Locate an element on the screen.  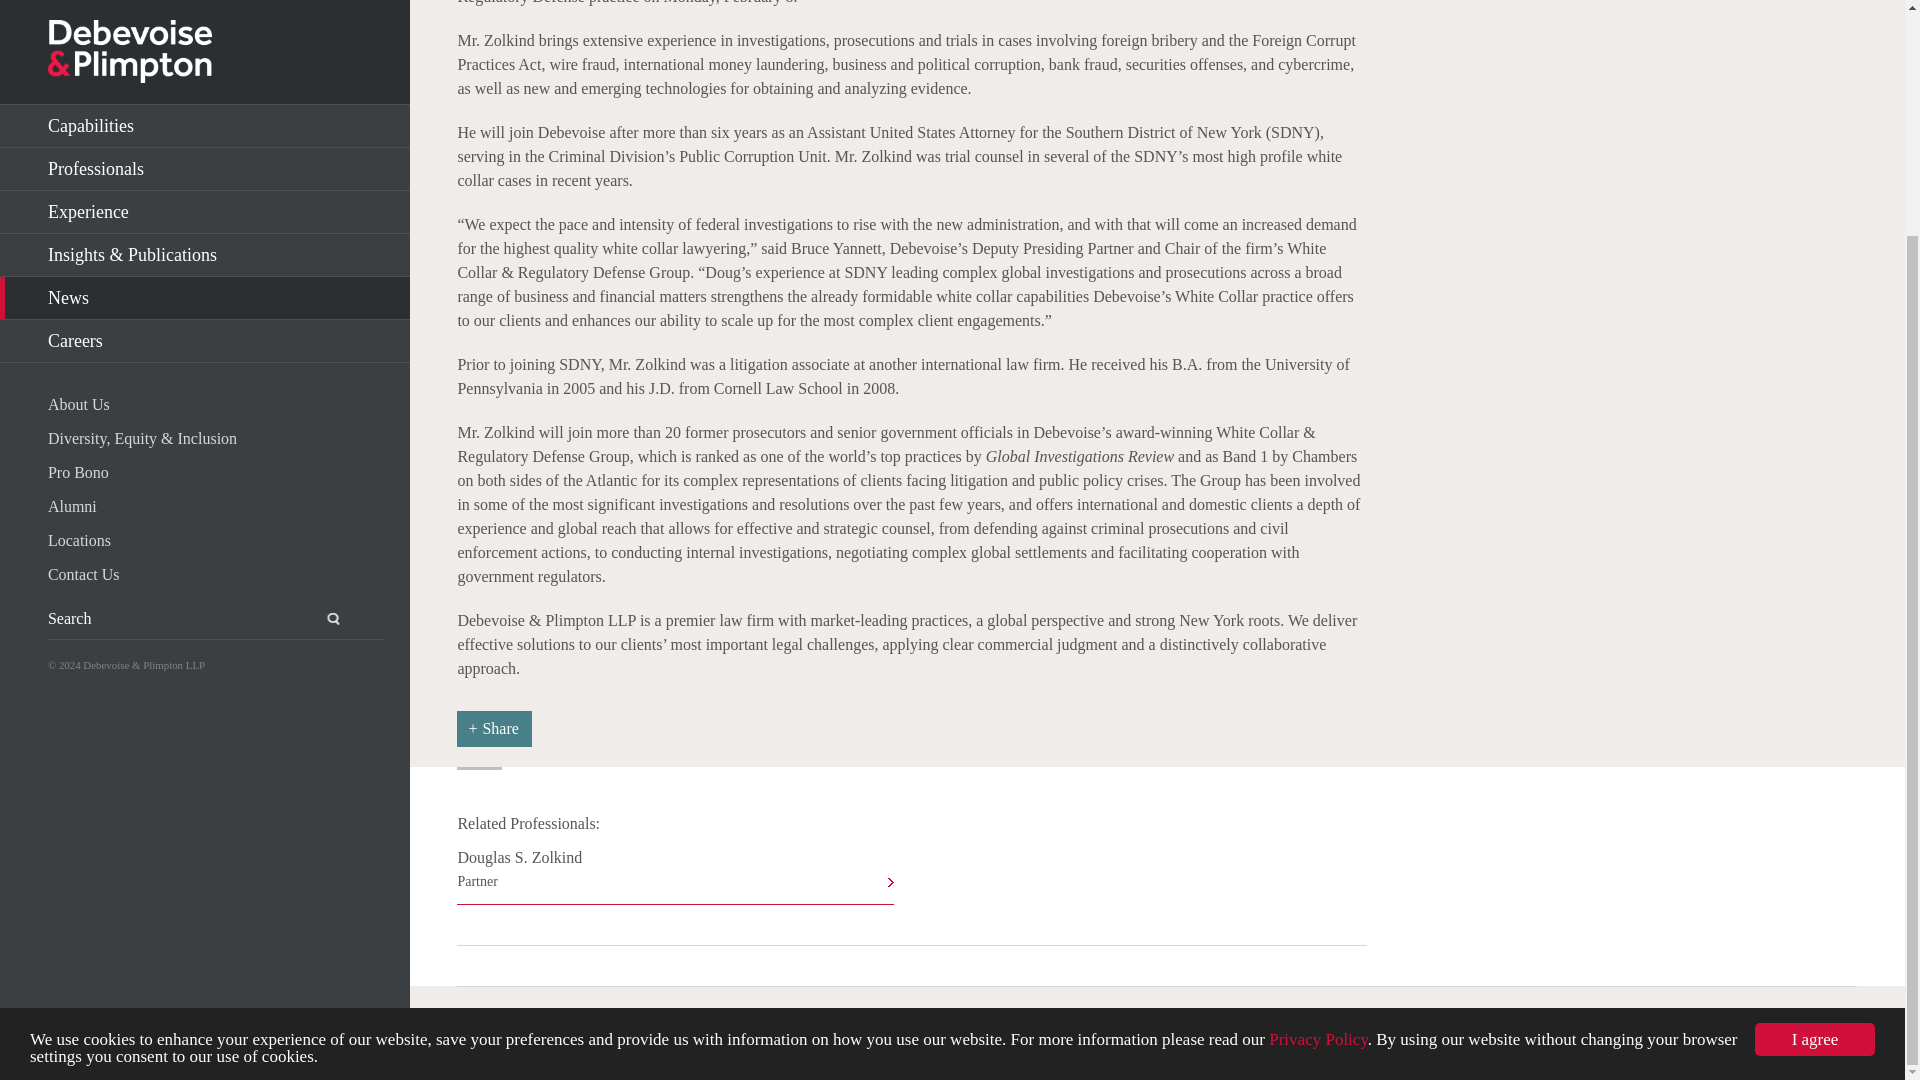
Contact Us is located at coordinates (585, 1024).